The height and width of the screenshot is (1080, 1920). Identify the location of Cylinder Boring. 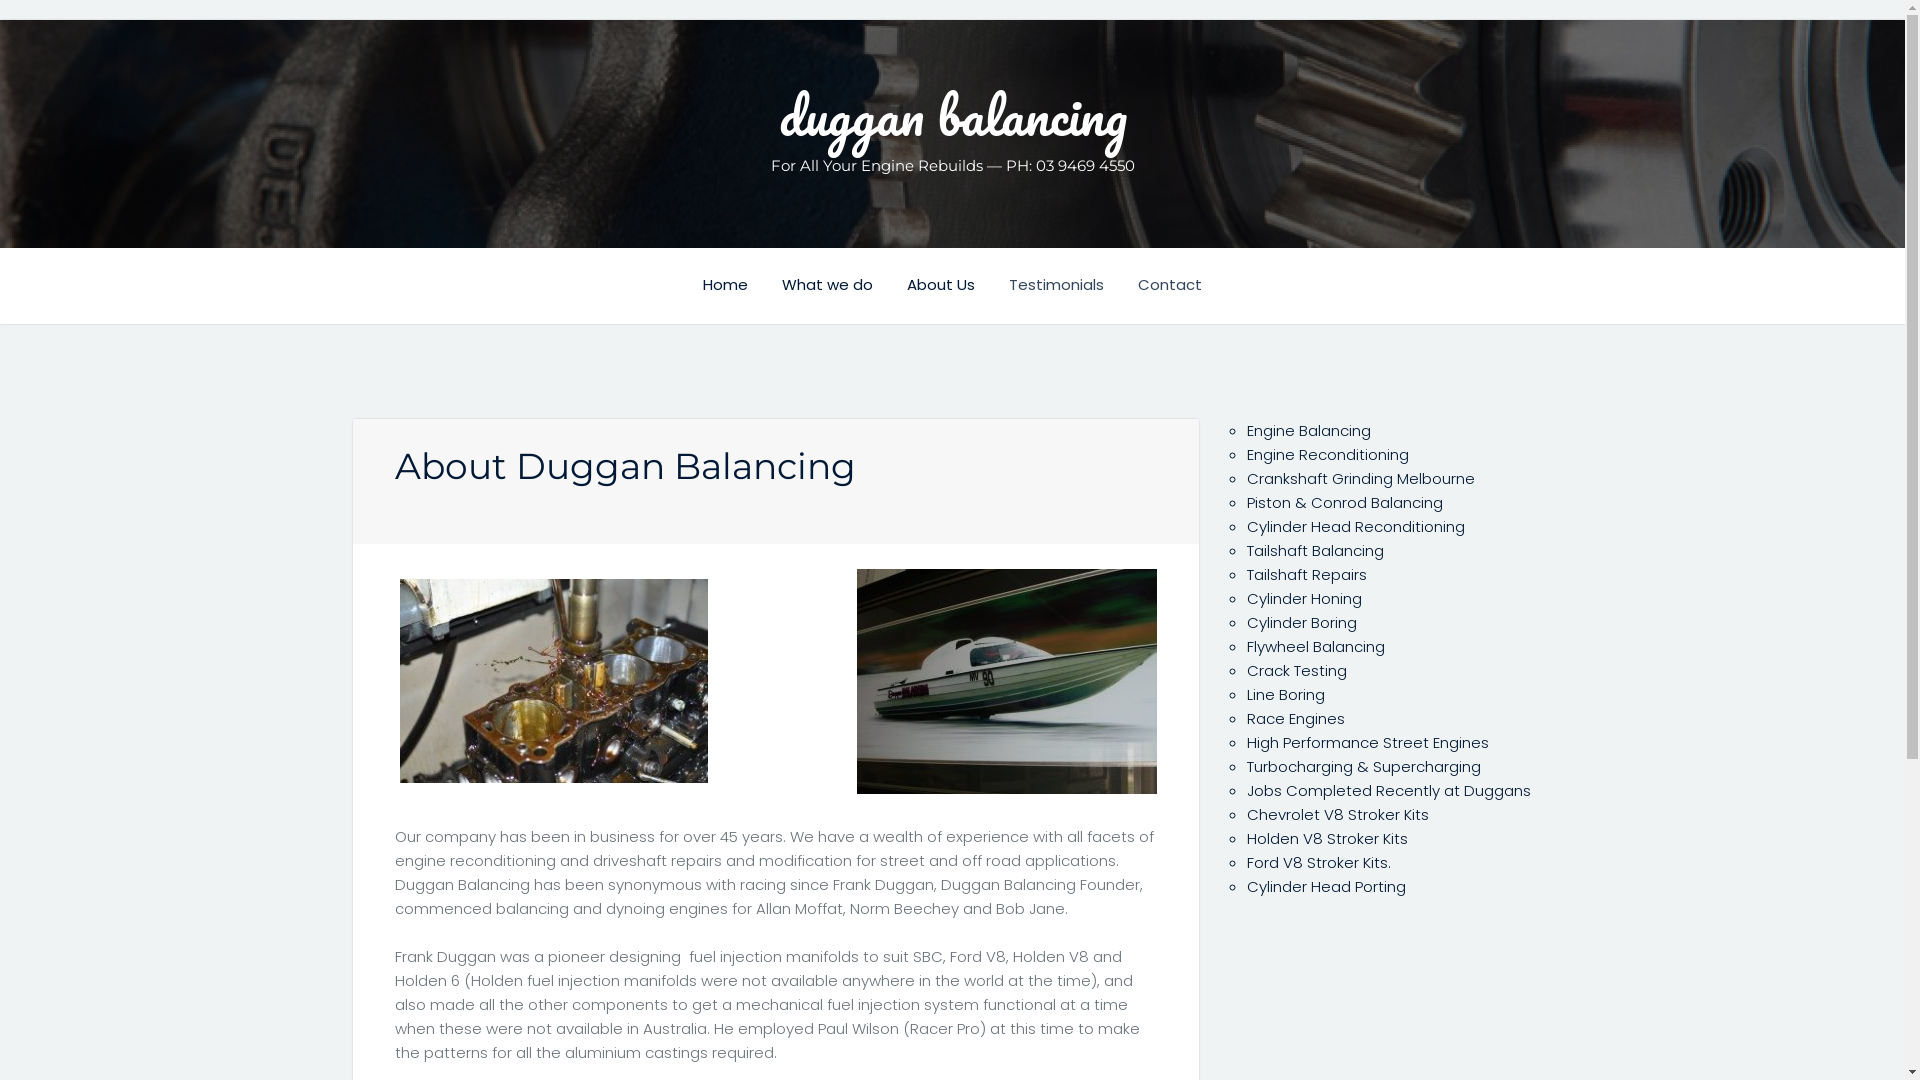
(1301, 622).